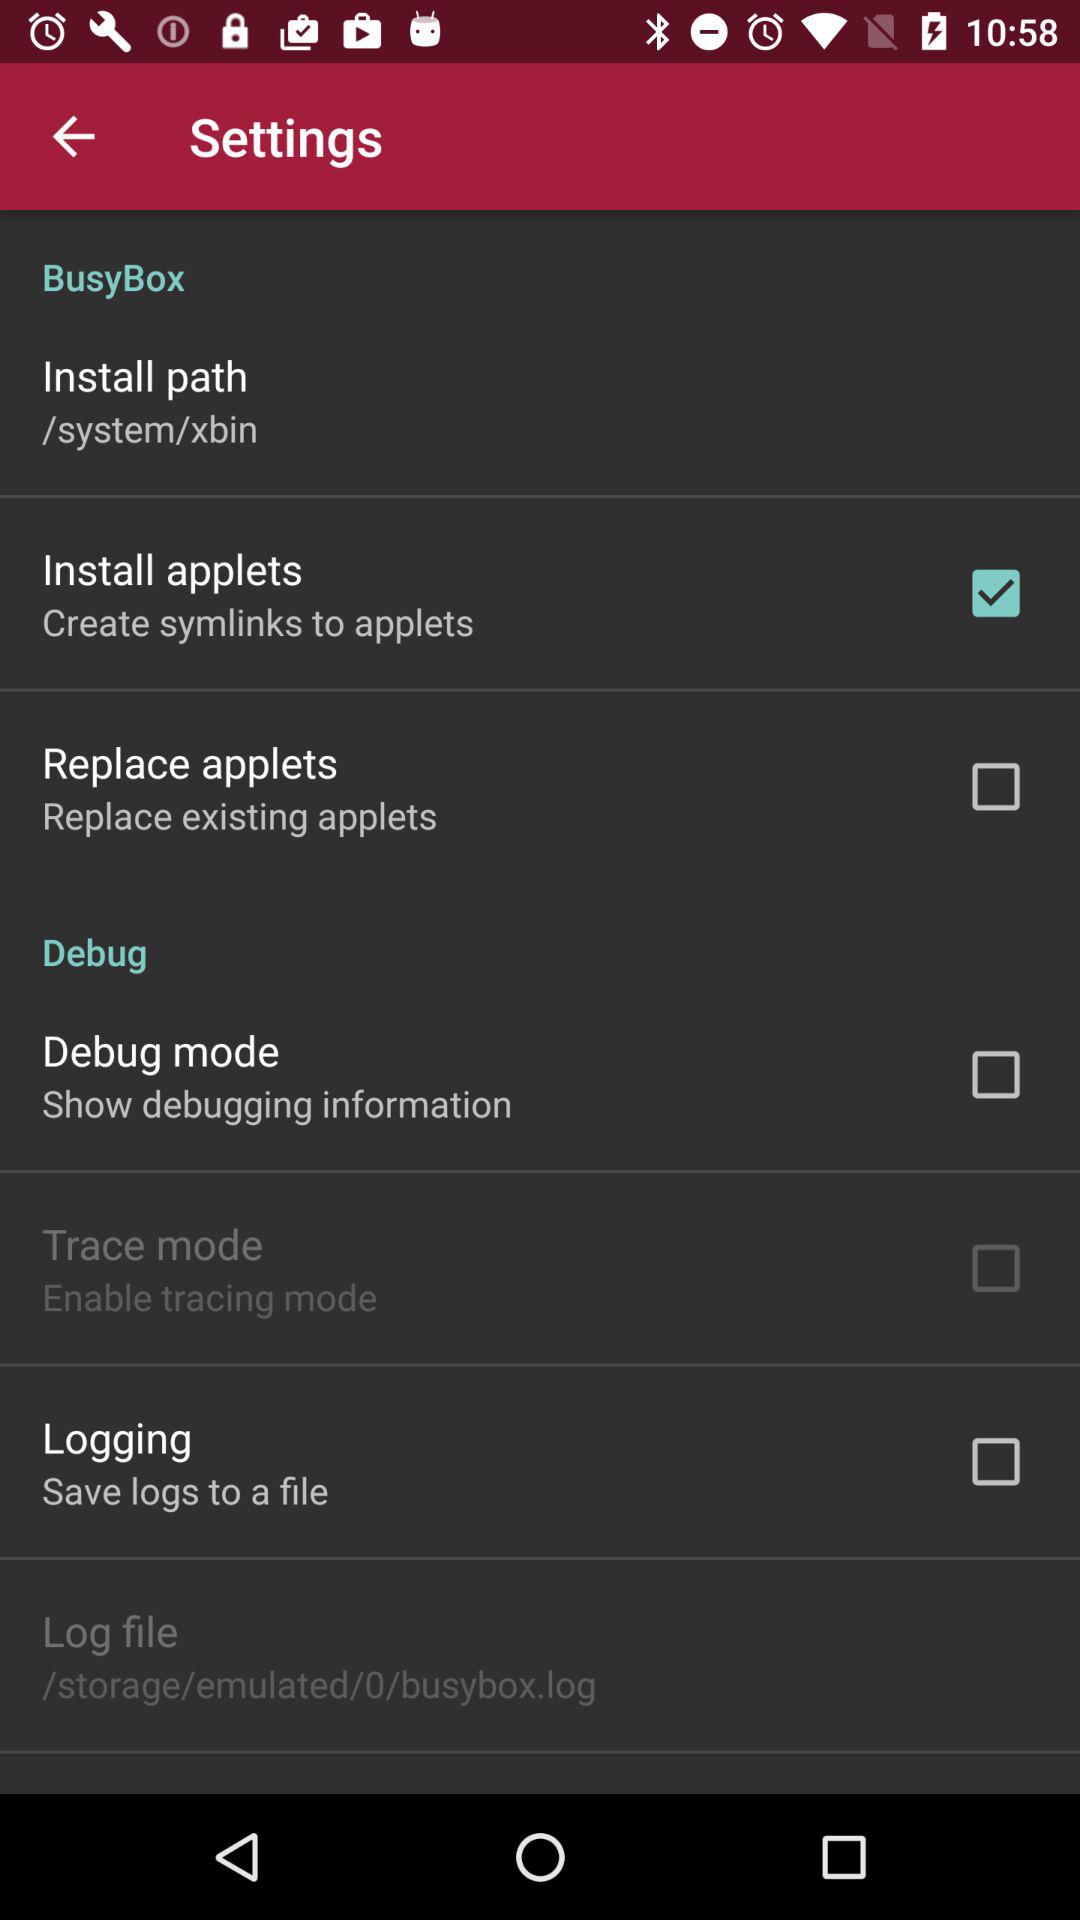 The image size is (1080, 1920). What do you see at coordinates (277, 1102) in the screenshot?
I see `click the show debugging information icon` at bounding box center [277, 1102].